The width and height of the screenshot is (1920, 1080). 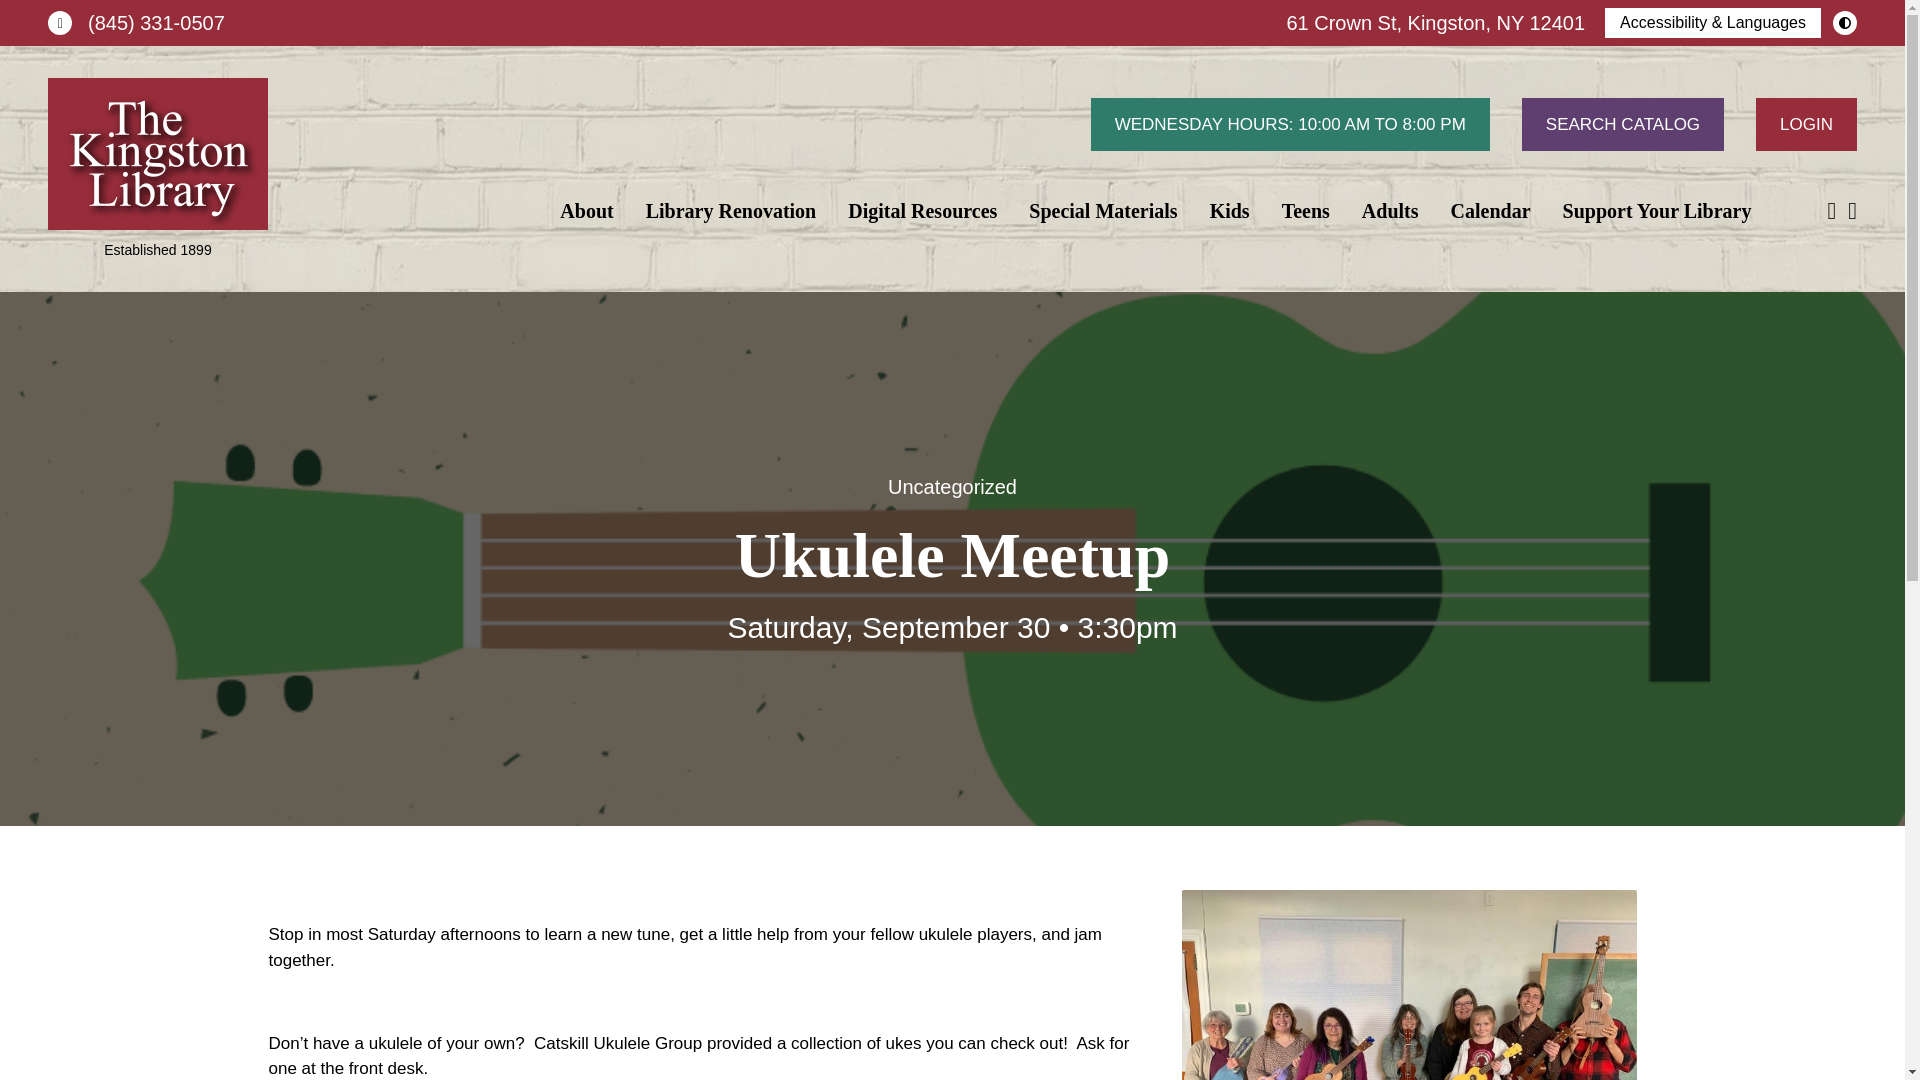 I want to click on Digital Resources, so click(x=922, y=210).